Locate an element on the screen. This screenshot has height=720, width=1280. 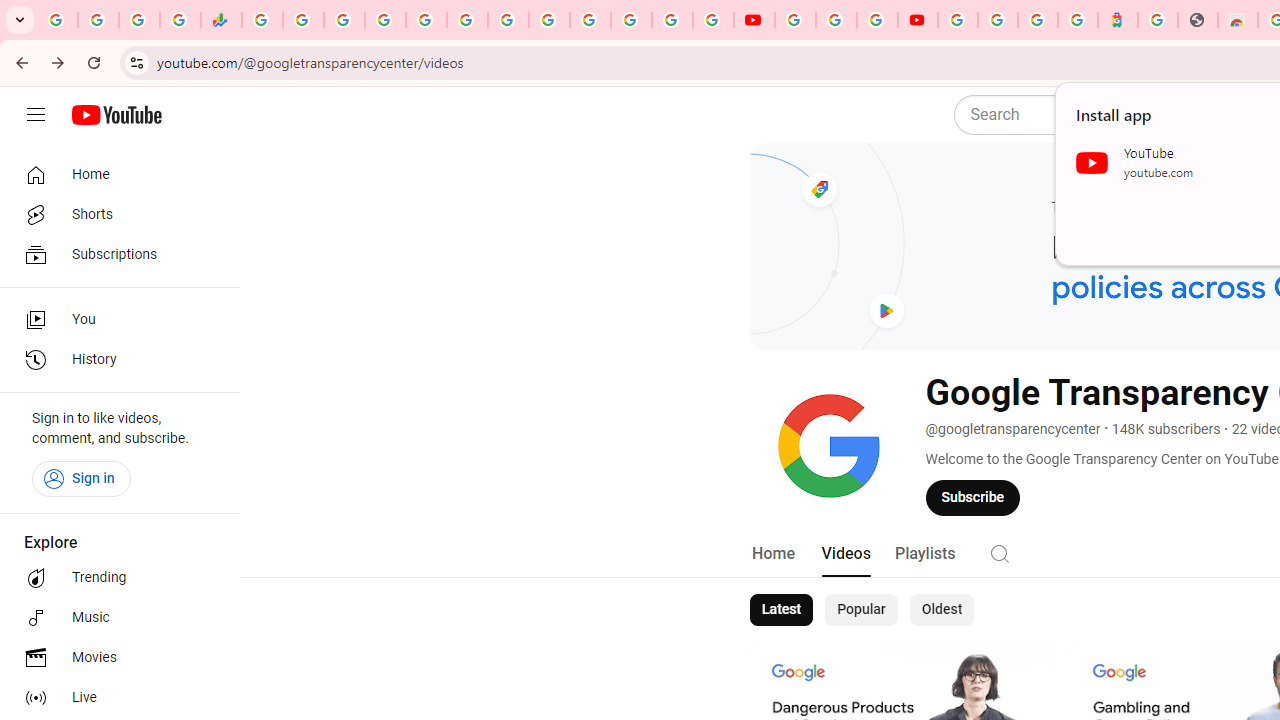
YouTube is located at coordinates (795, 20).